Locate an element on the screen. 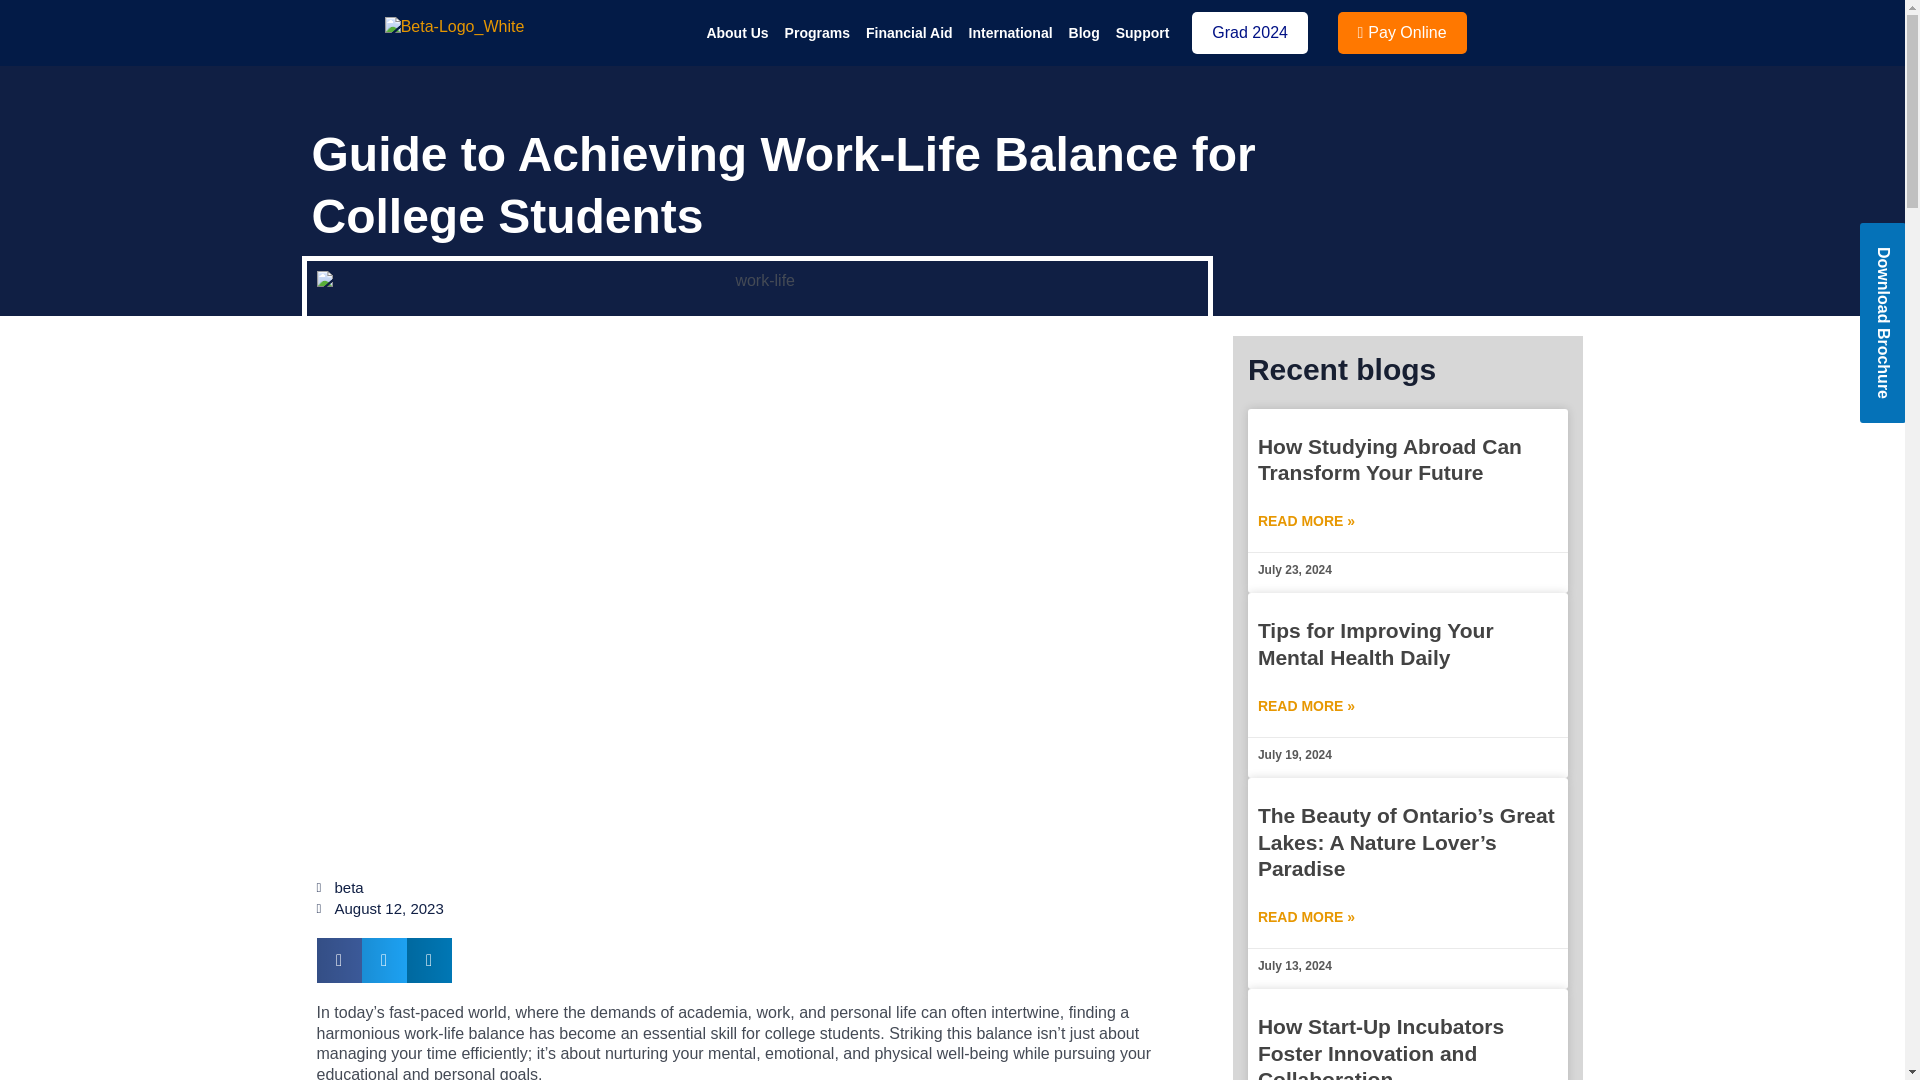  Support is located at coordinates (1142, 32).